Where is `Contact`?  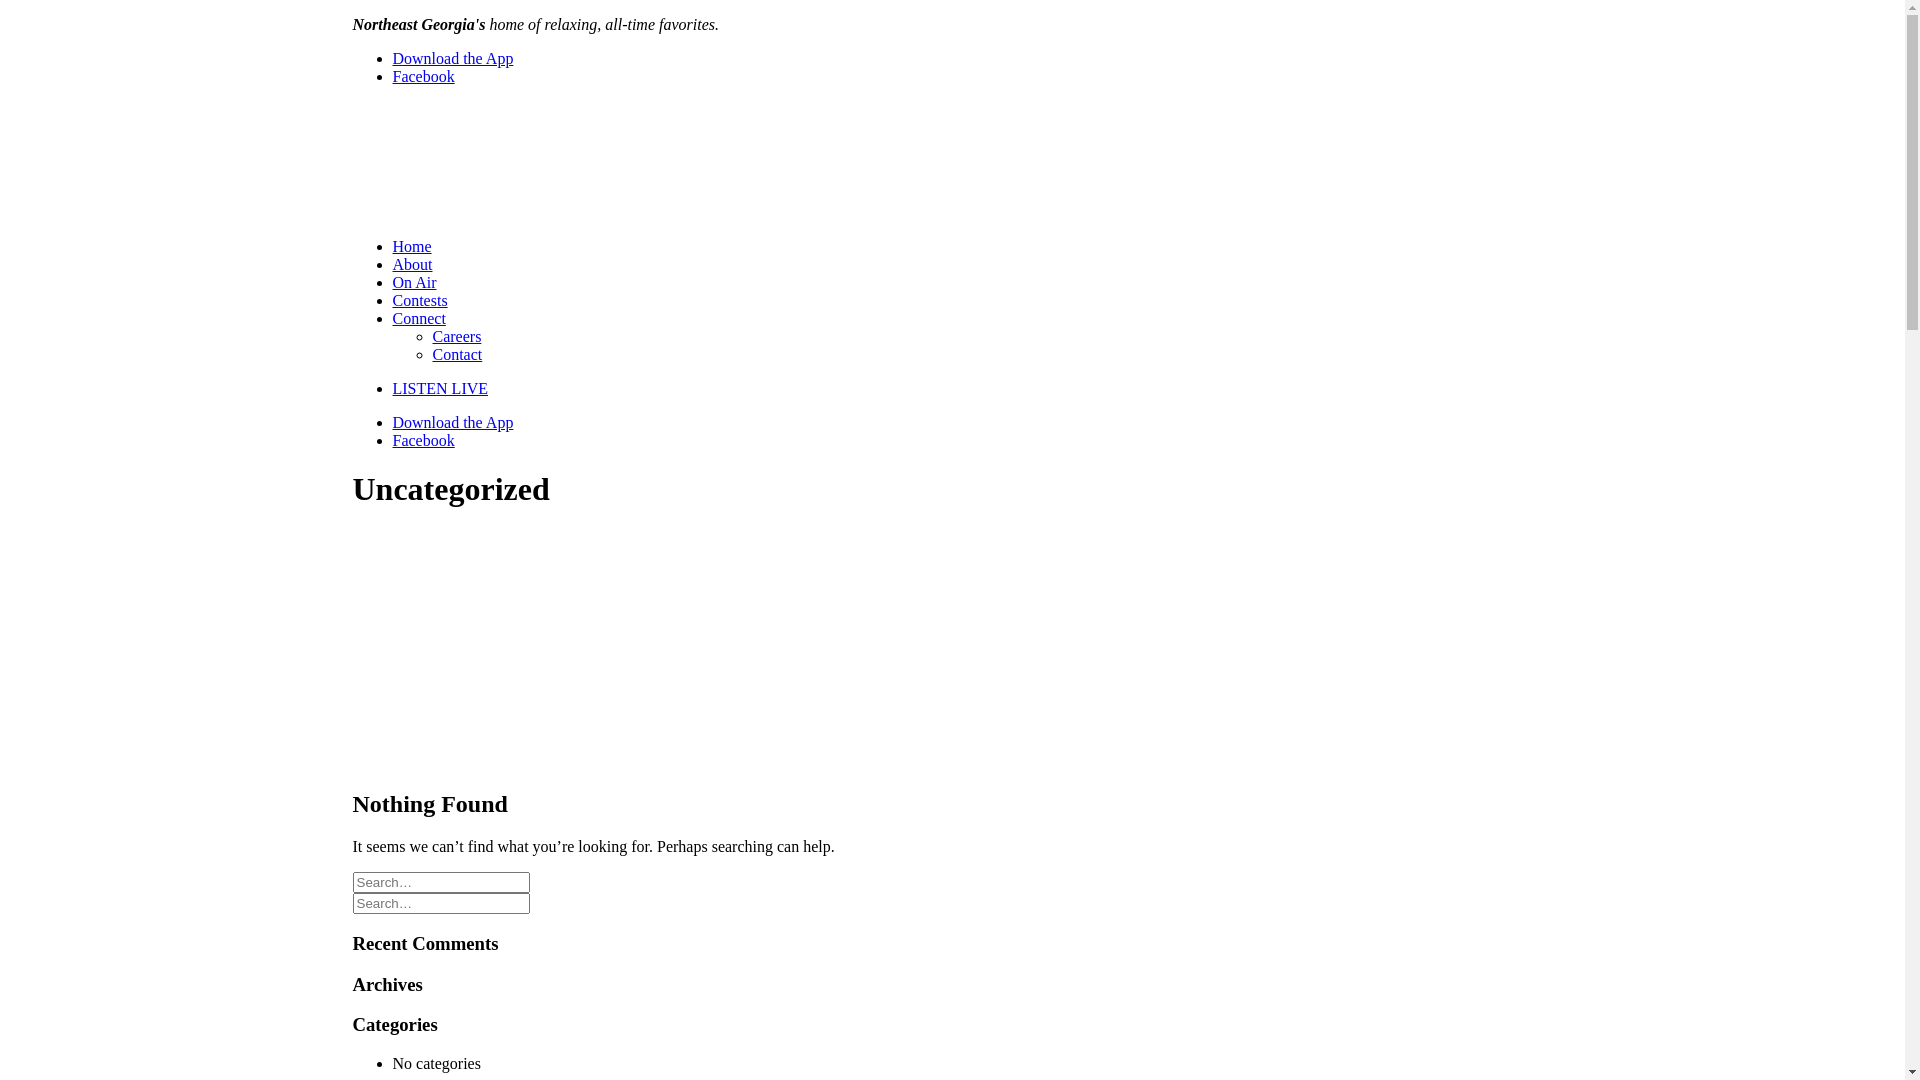
Contact is located at coordinates (457, 354).